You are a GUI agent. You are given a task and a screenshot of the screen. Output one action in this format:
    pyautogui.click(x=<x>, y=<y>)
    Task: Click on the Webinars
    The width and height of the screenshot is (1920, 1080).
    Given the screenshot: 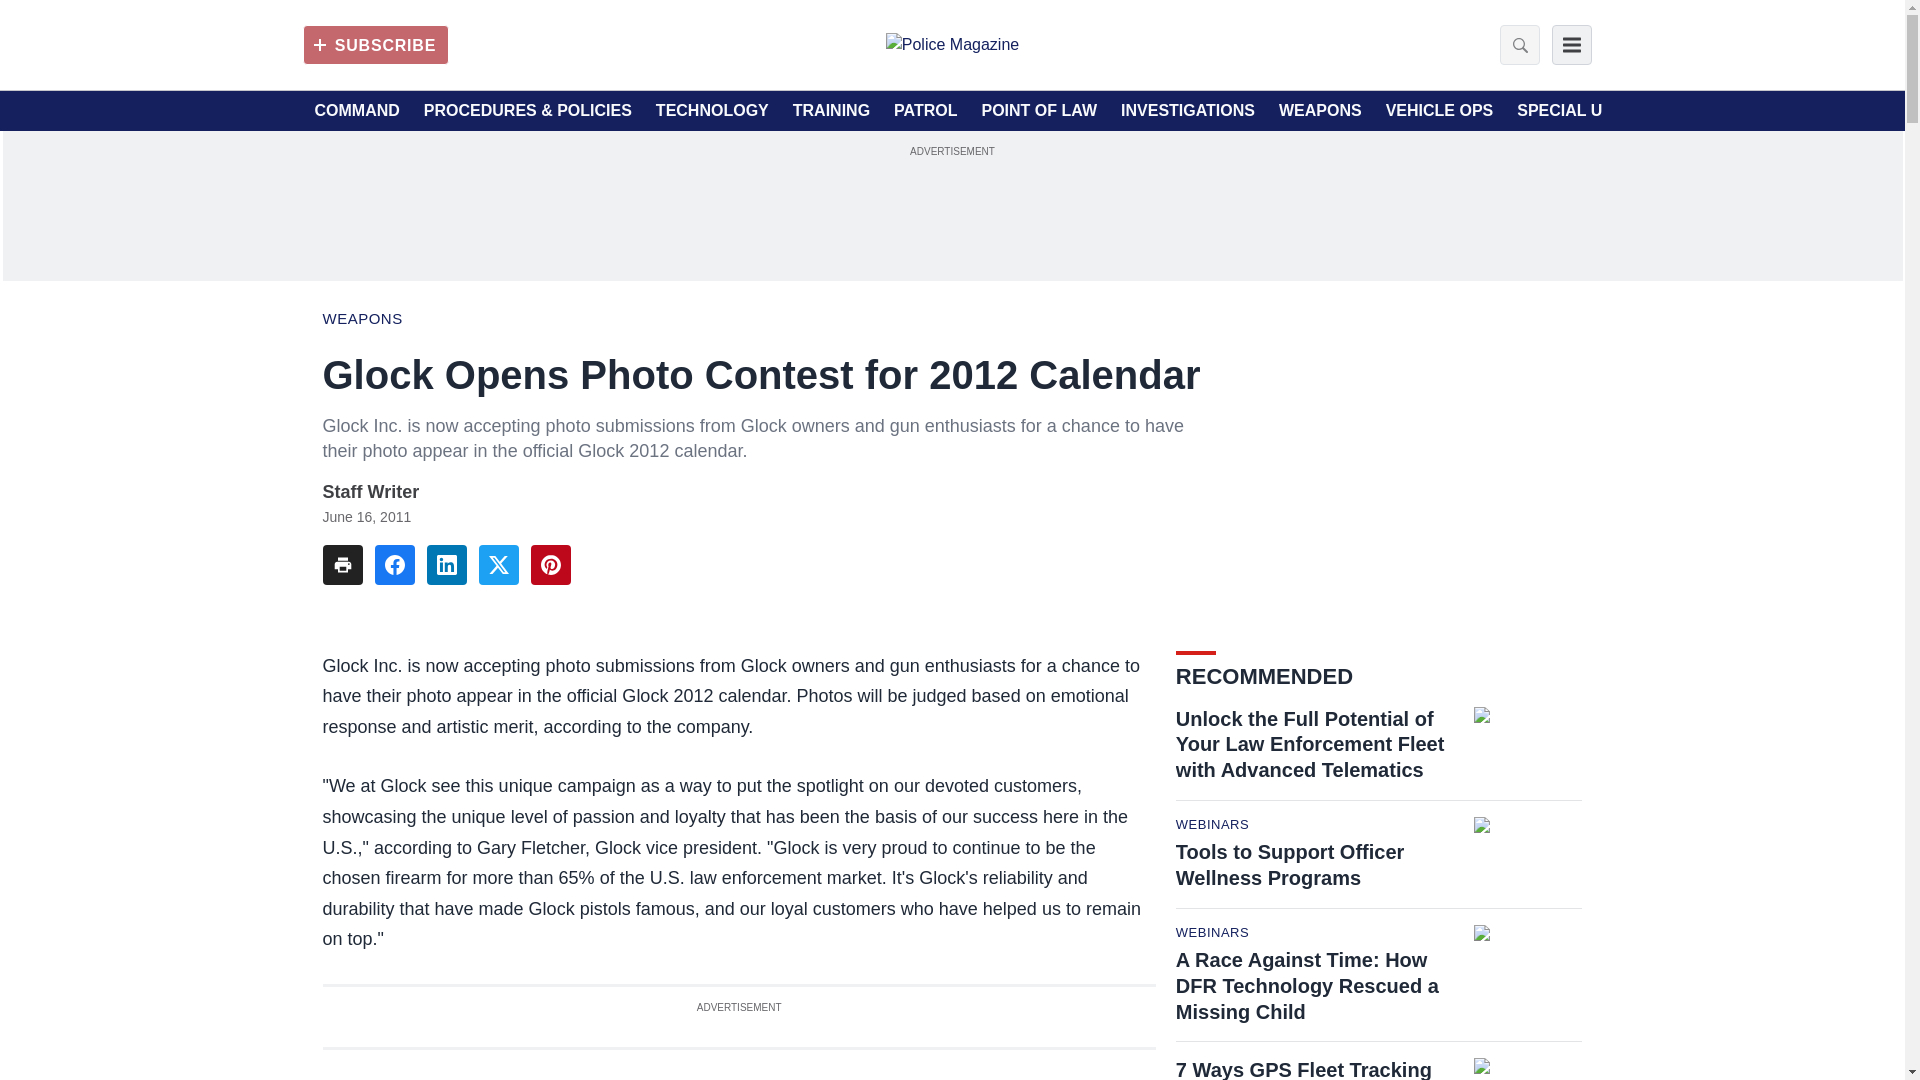 What is the action you would take?
    pyautogui.click(x=1212, y=932)
    